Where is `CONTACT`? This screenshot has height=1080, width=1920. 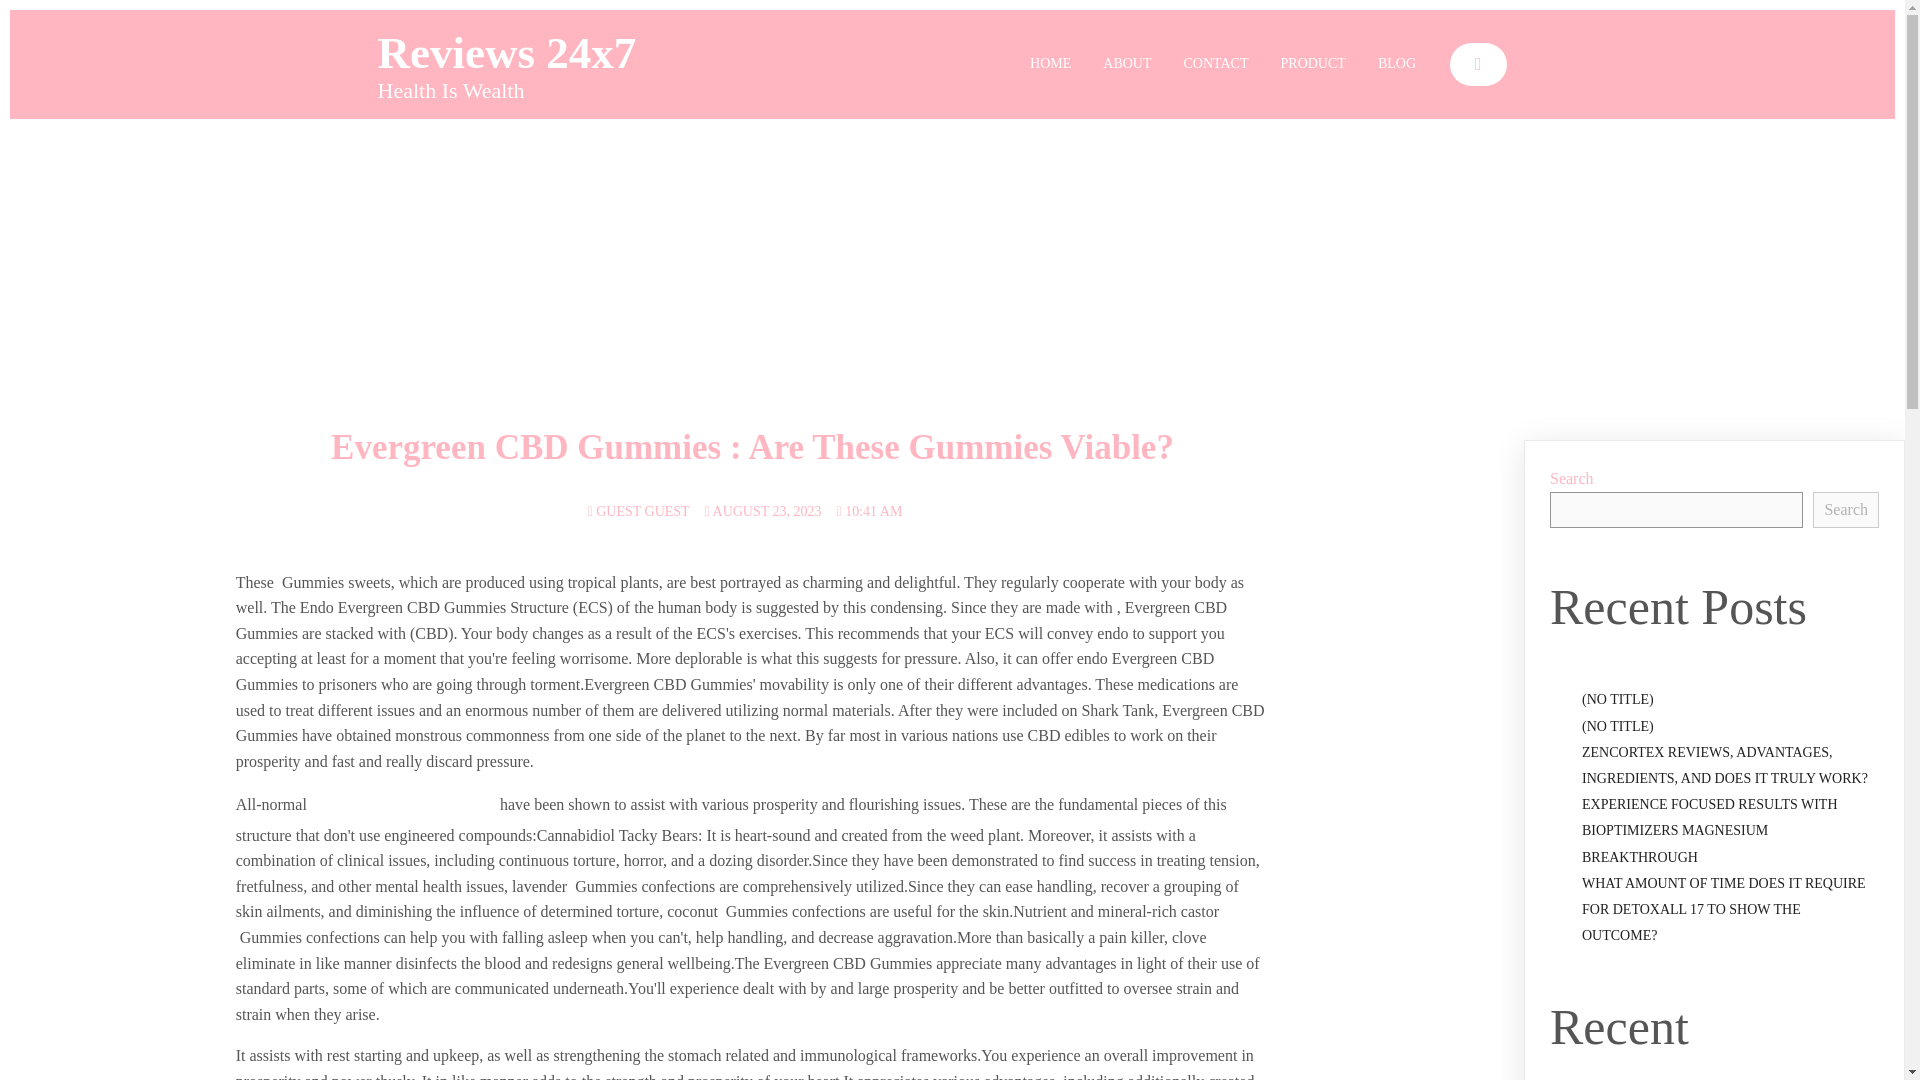
CONTACT is located at coordinates (1216, 64).